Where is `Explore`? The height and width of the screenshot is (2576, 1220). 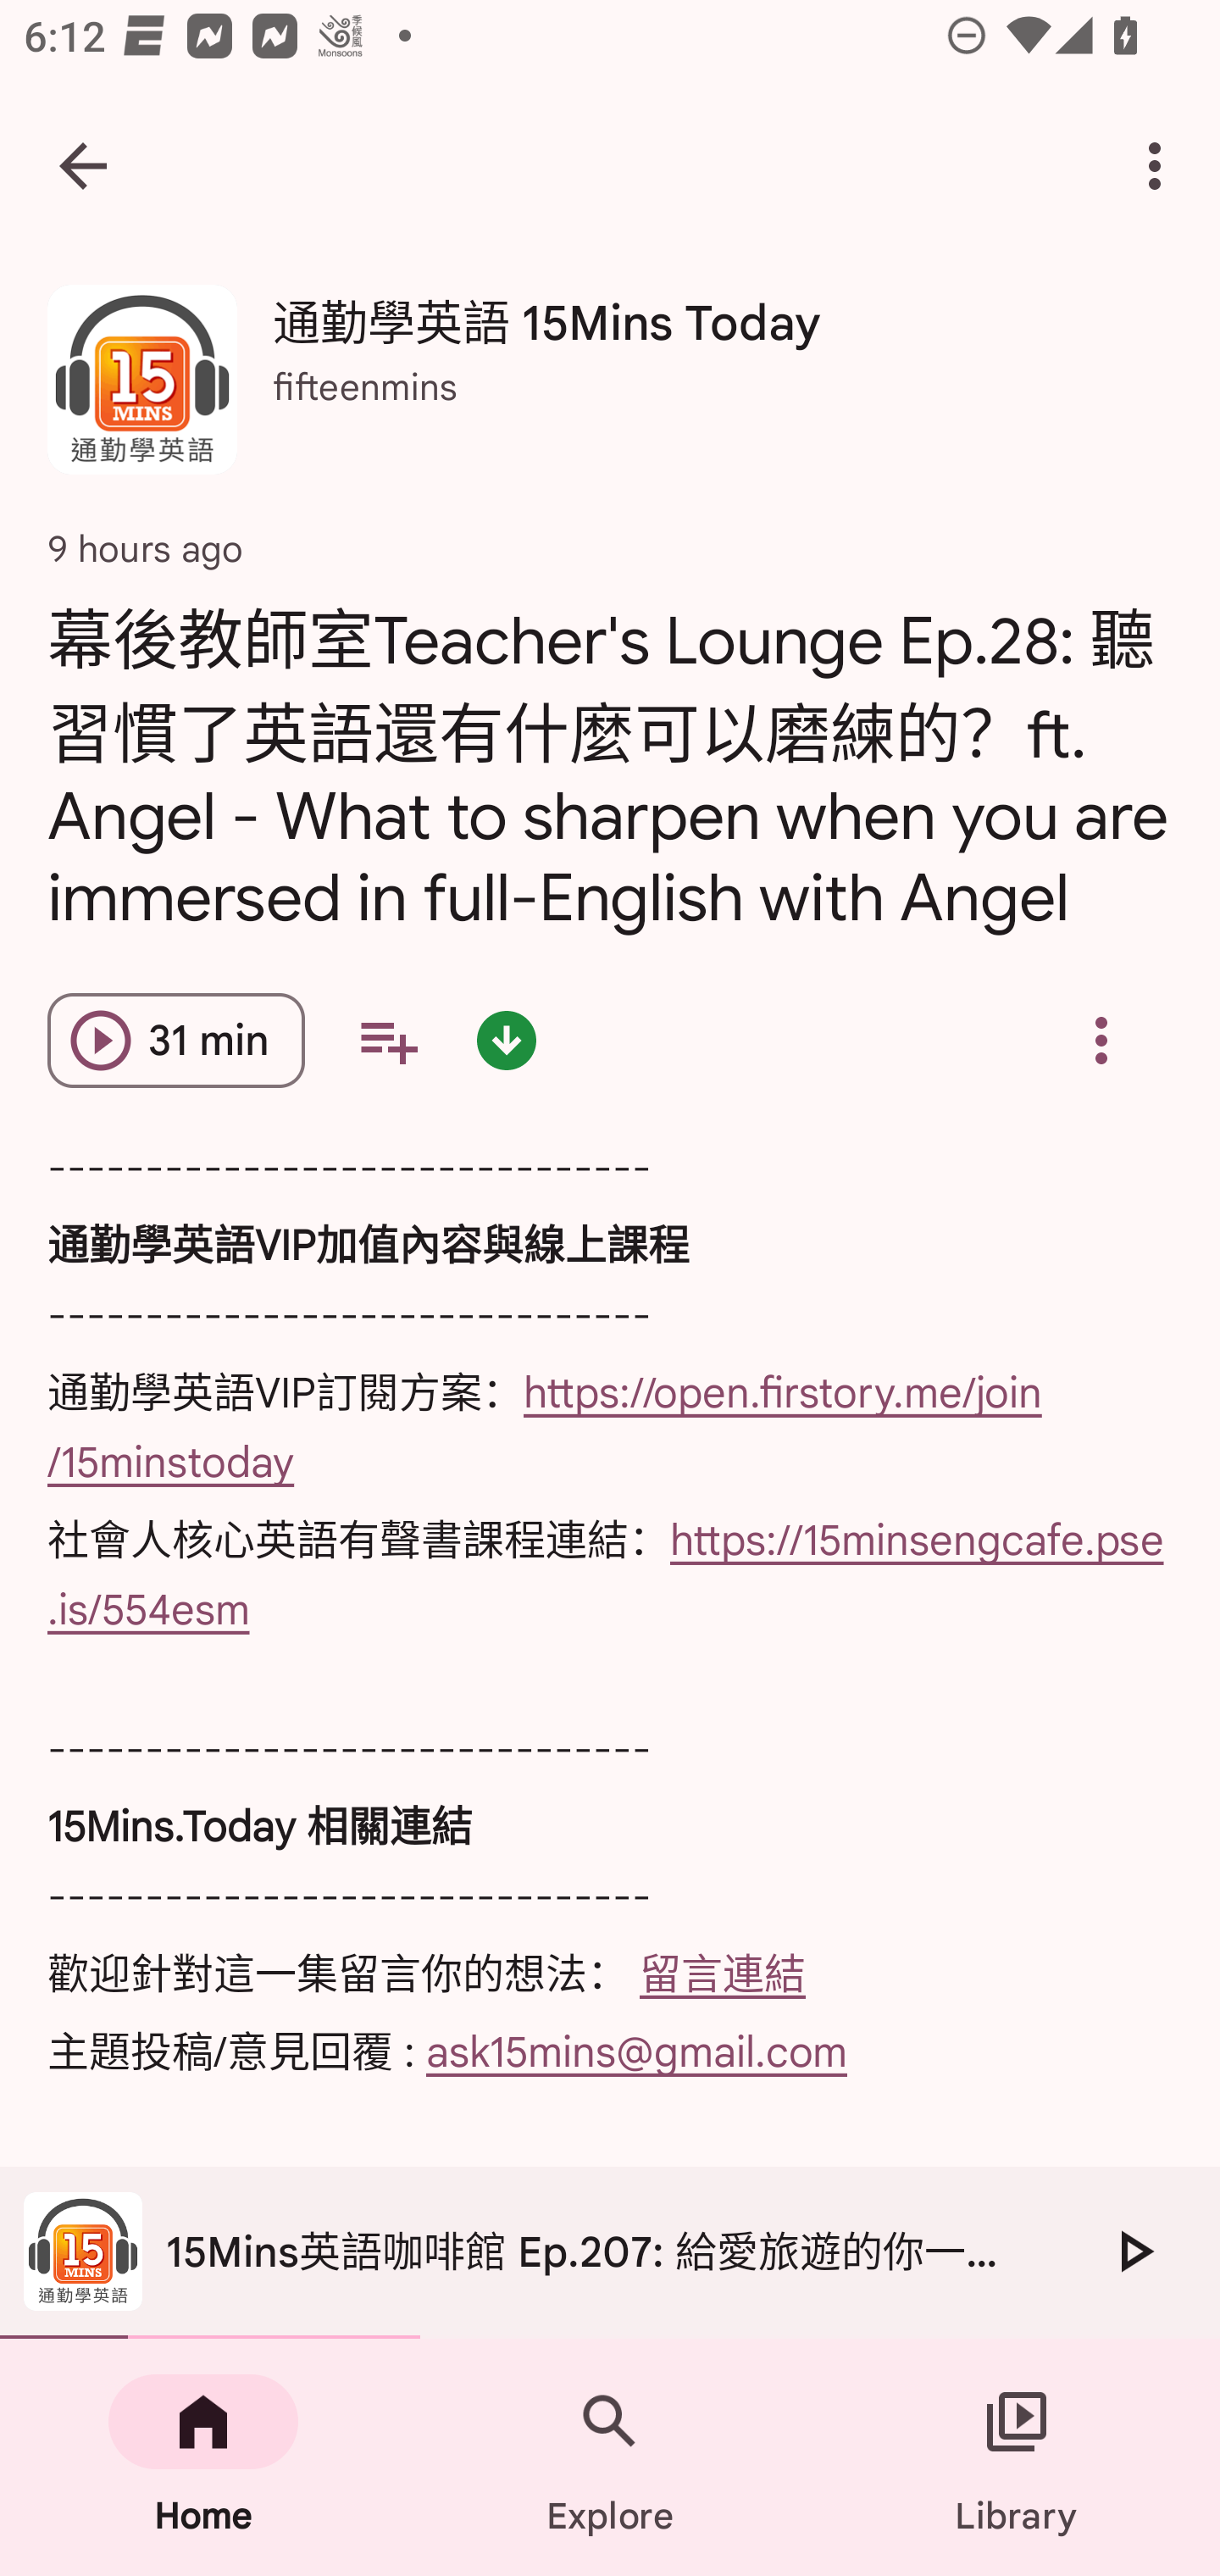 Explore is located at coordinates (610, 2457).